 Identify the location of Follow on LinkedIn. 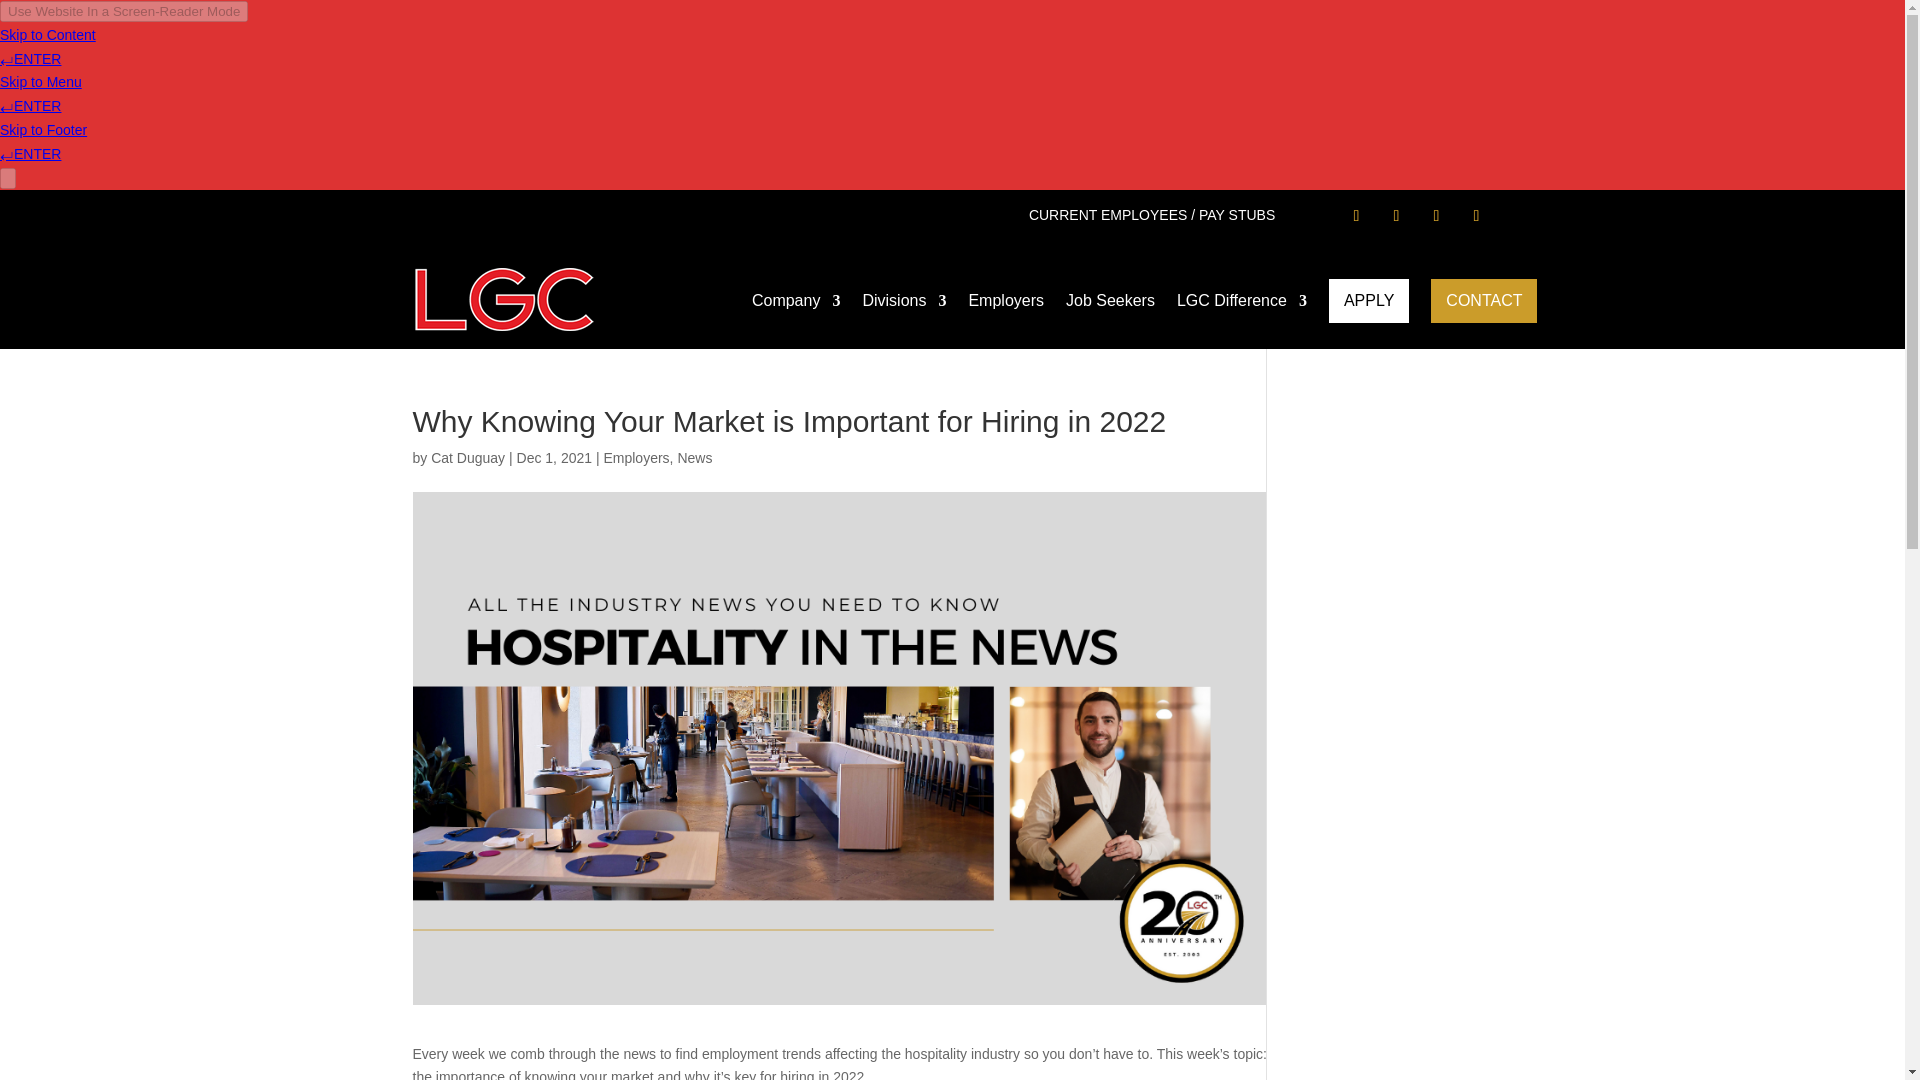
(1475, 216).